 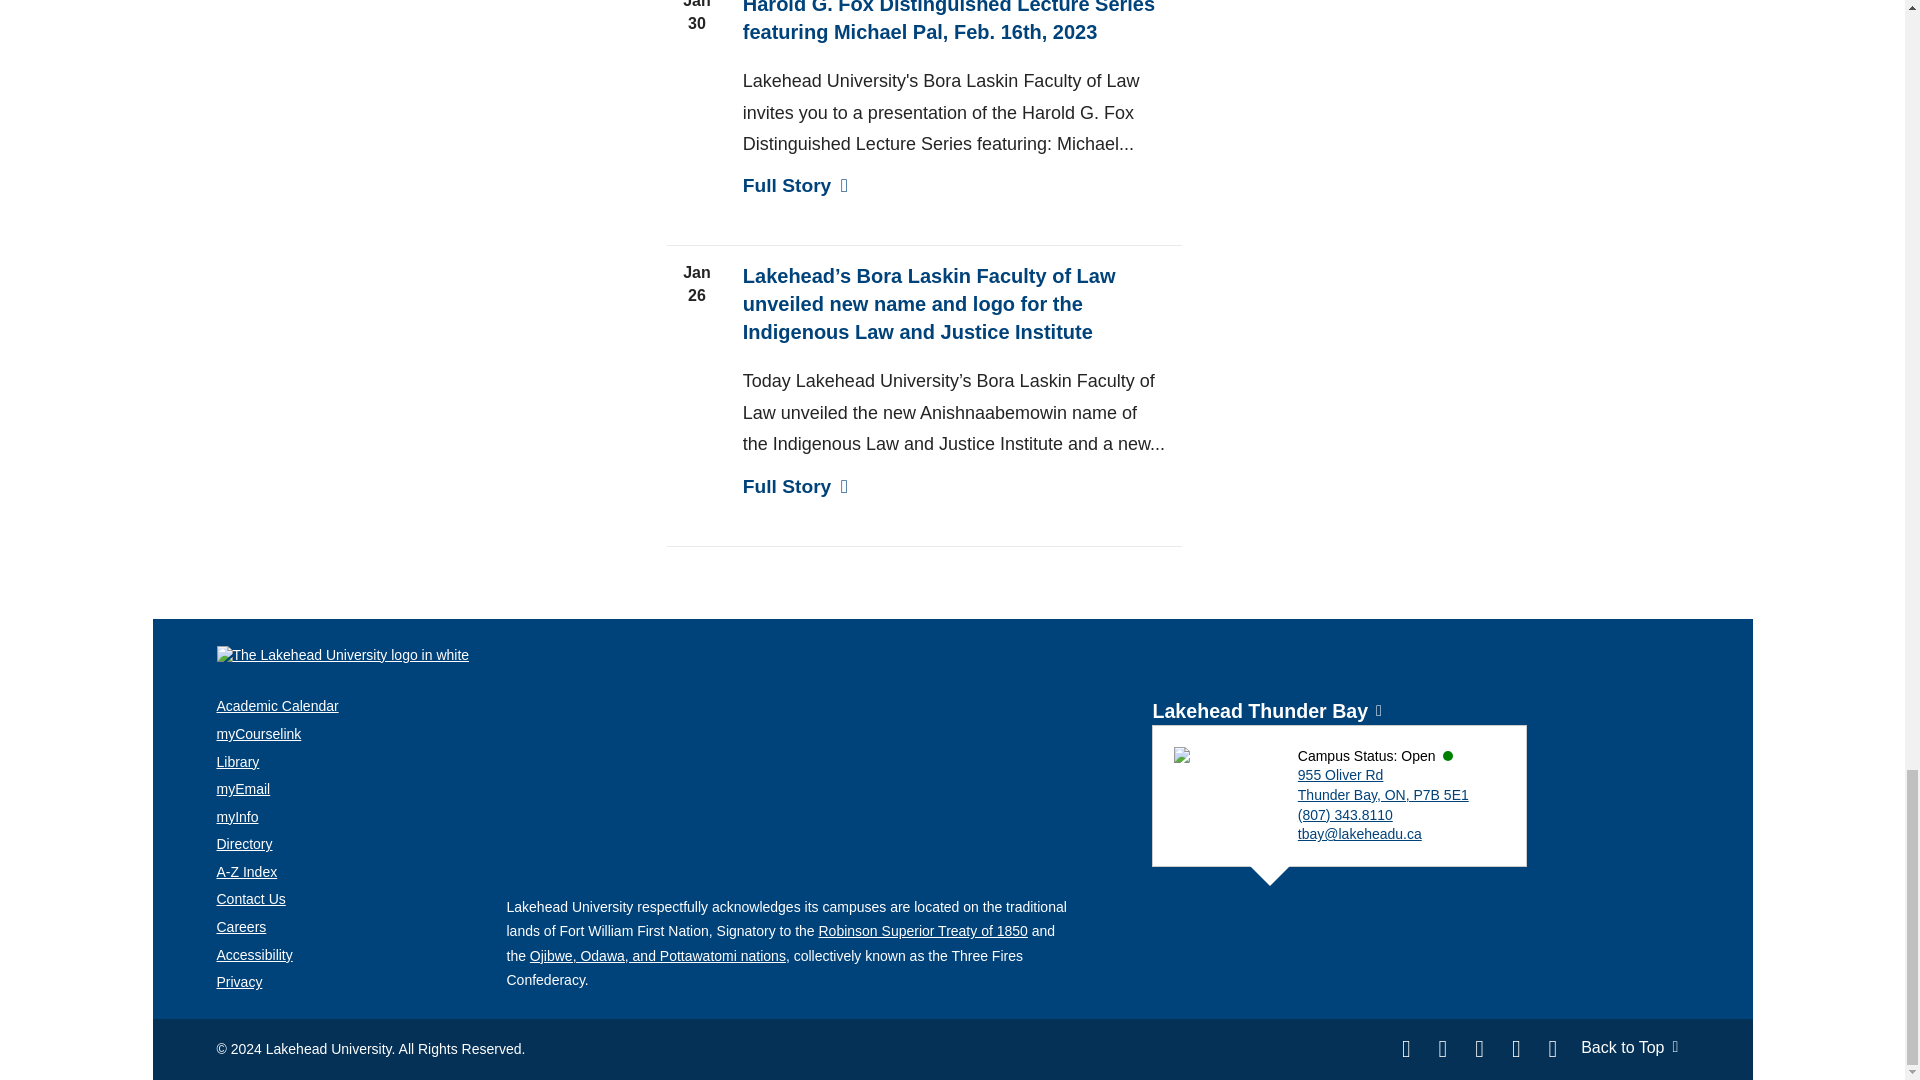 I want to click on Lakehead Thunder Bay, so click(x=1260, y=710).